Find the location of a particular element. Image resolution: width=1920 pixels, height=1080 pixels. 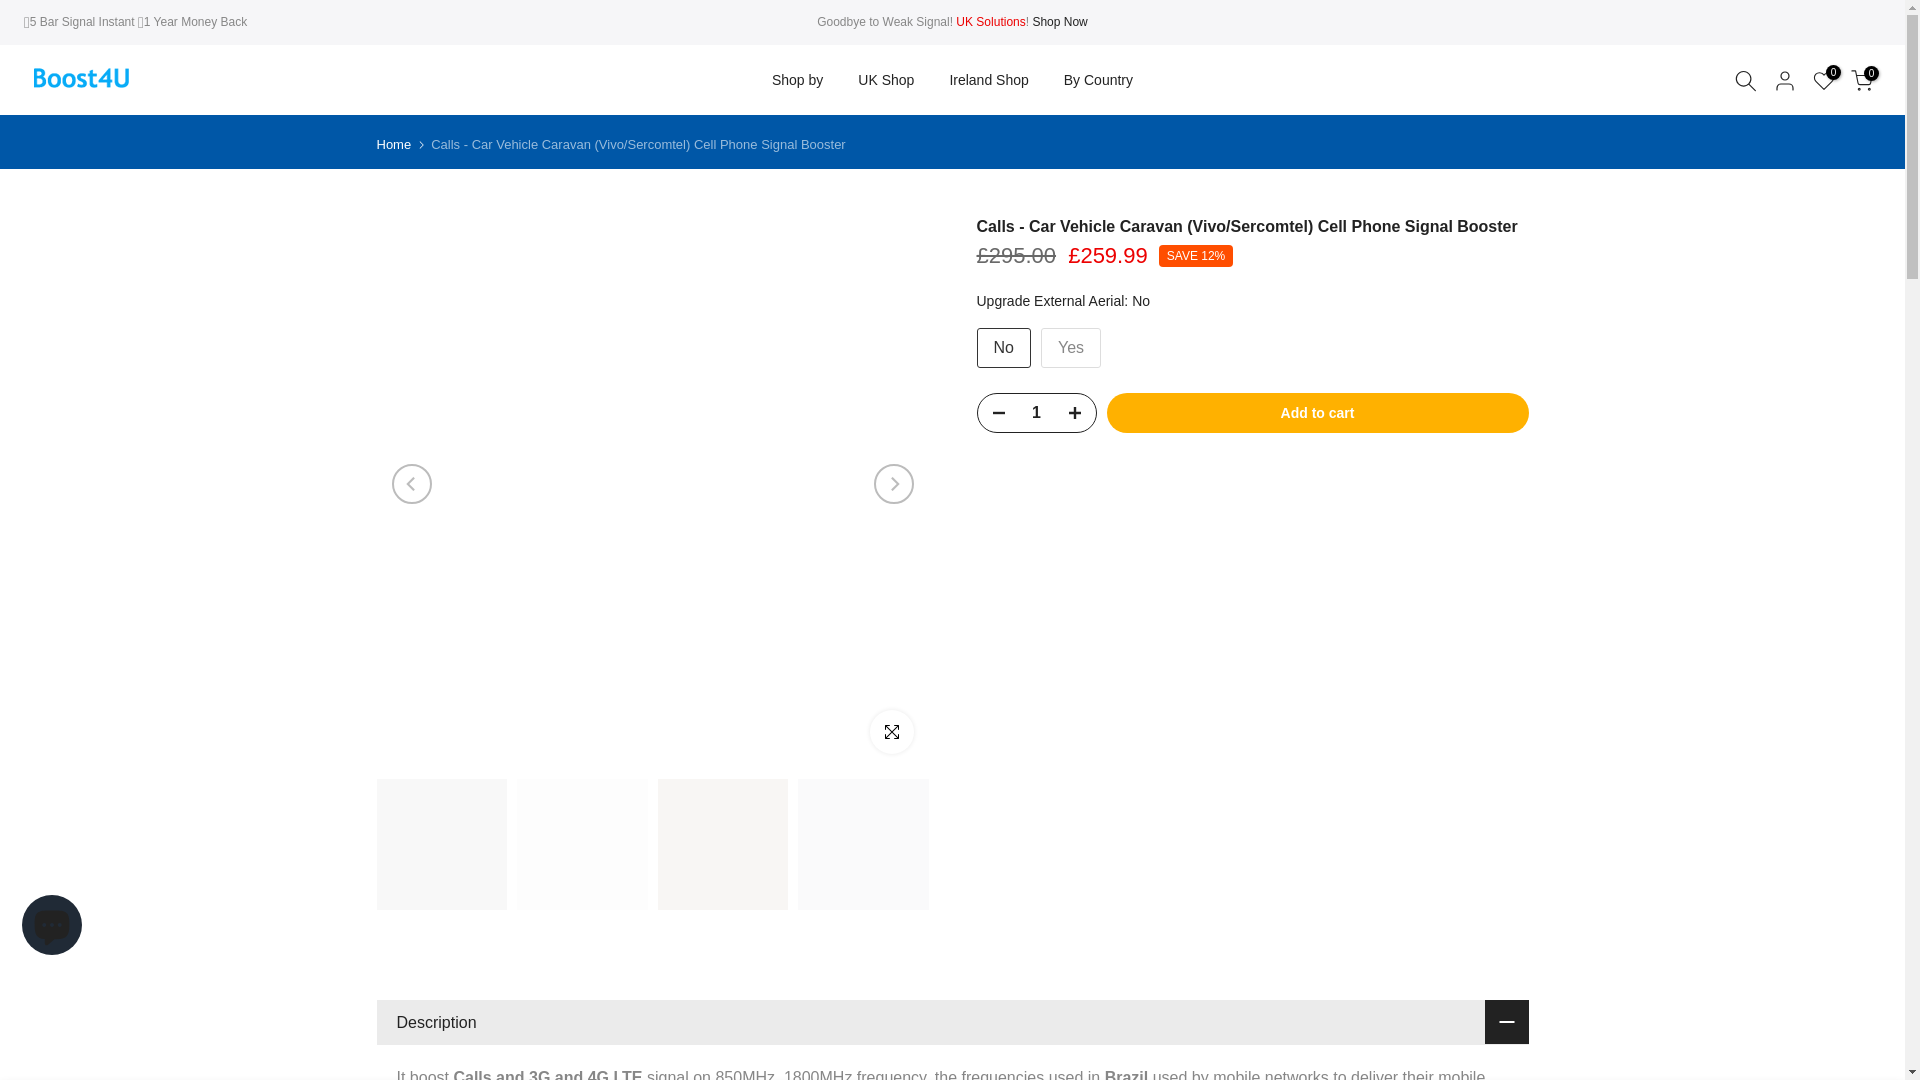

Shop Now is located at coordinates (1059, 22).